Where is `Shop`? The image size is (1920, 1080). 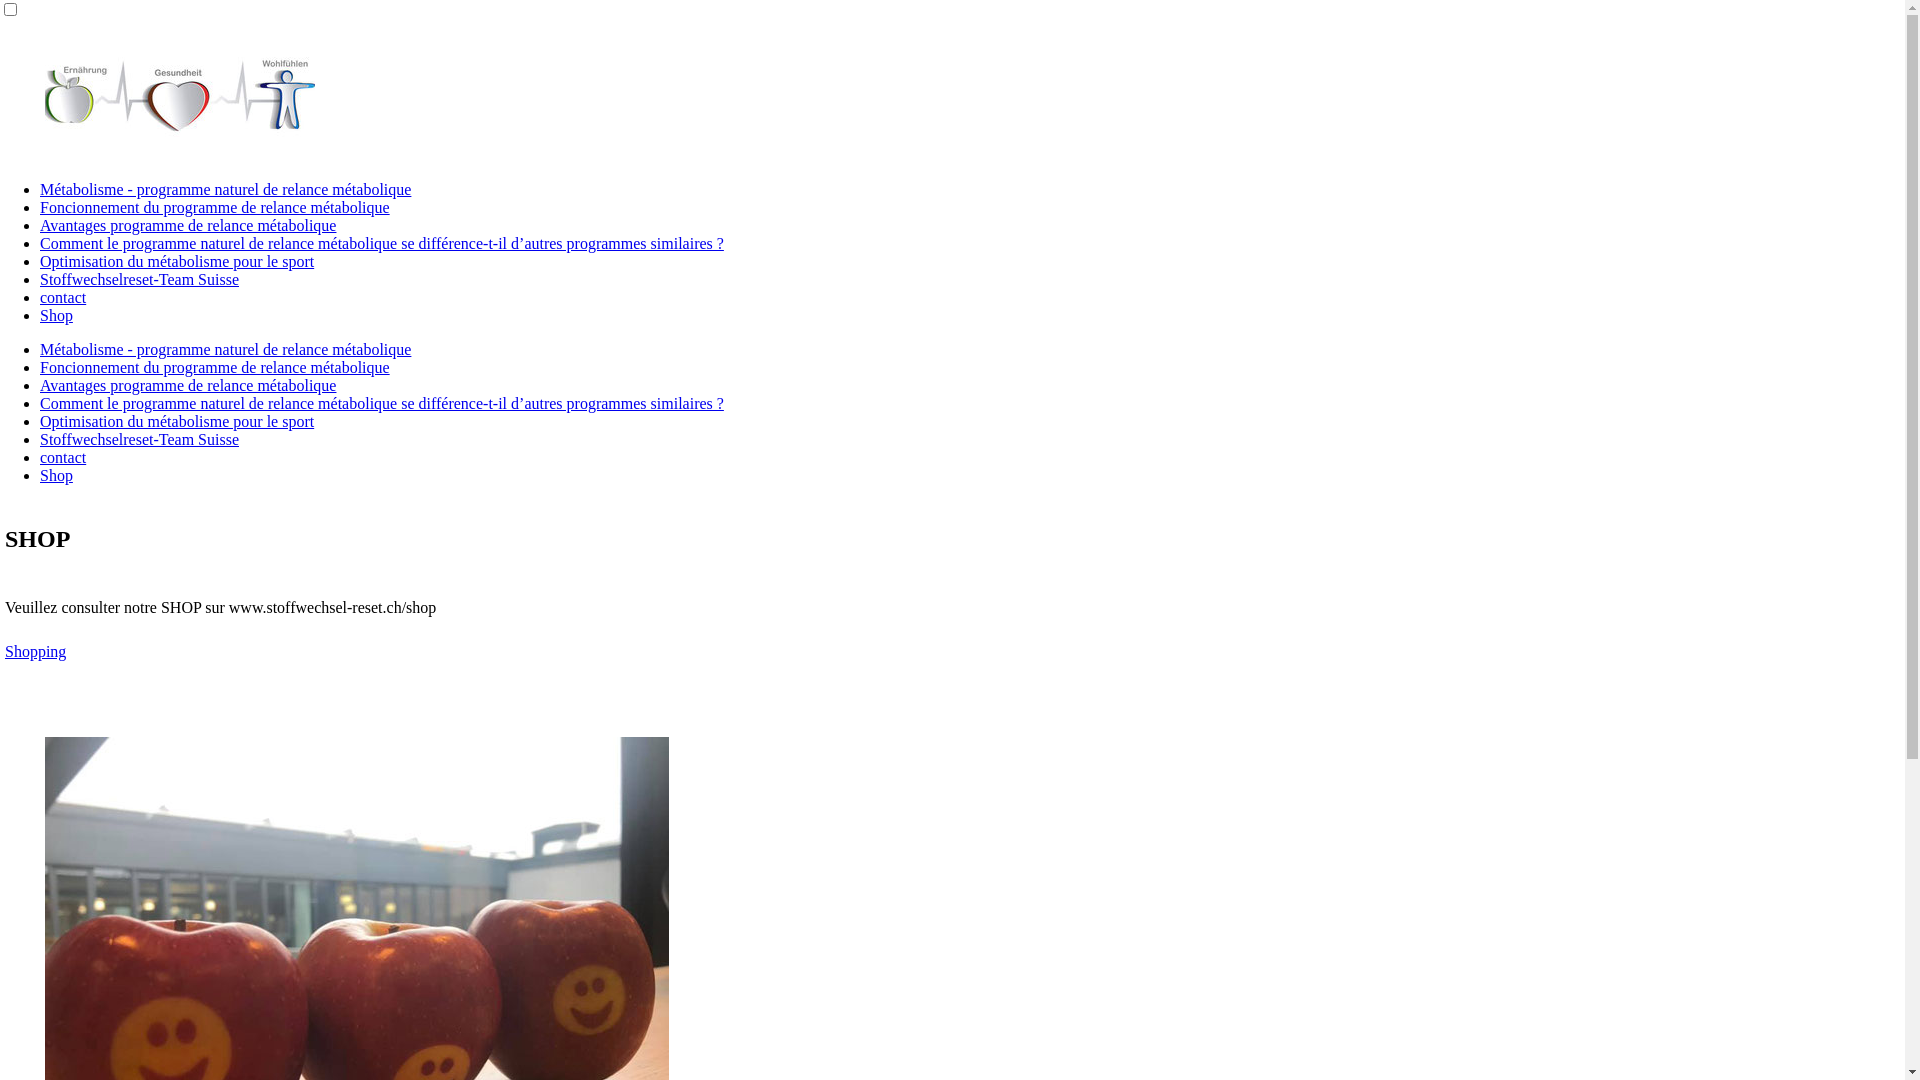
Shop is located at coordinates (56, 476).